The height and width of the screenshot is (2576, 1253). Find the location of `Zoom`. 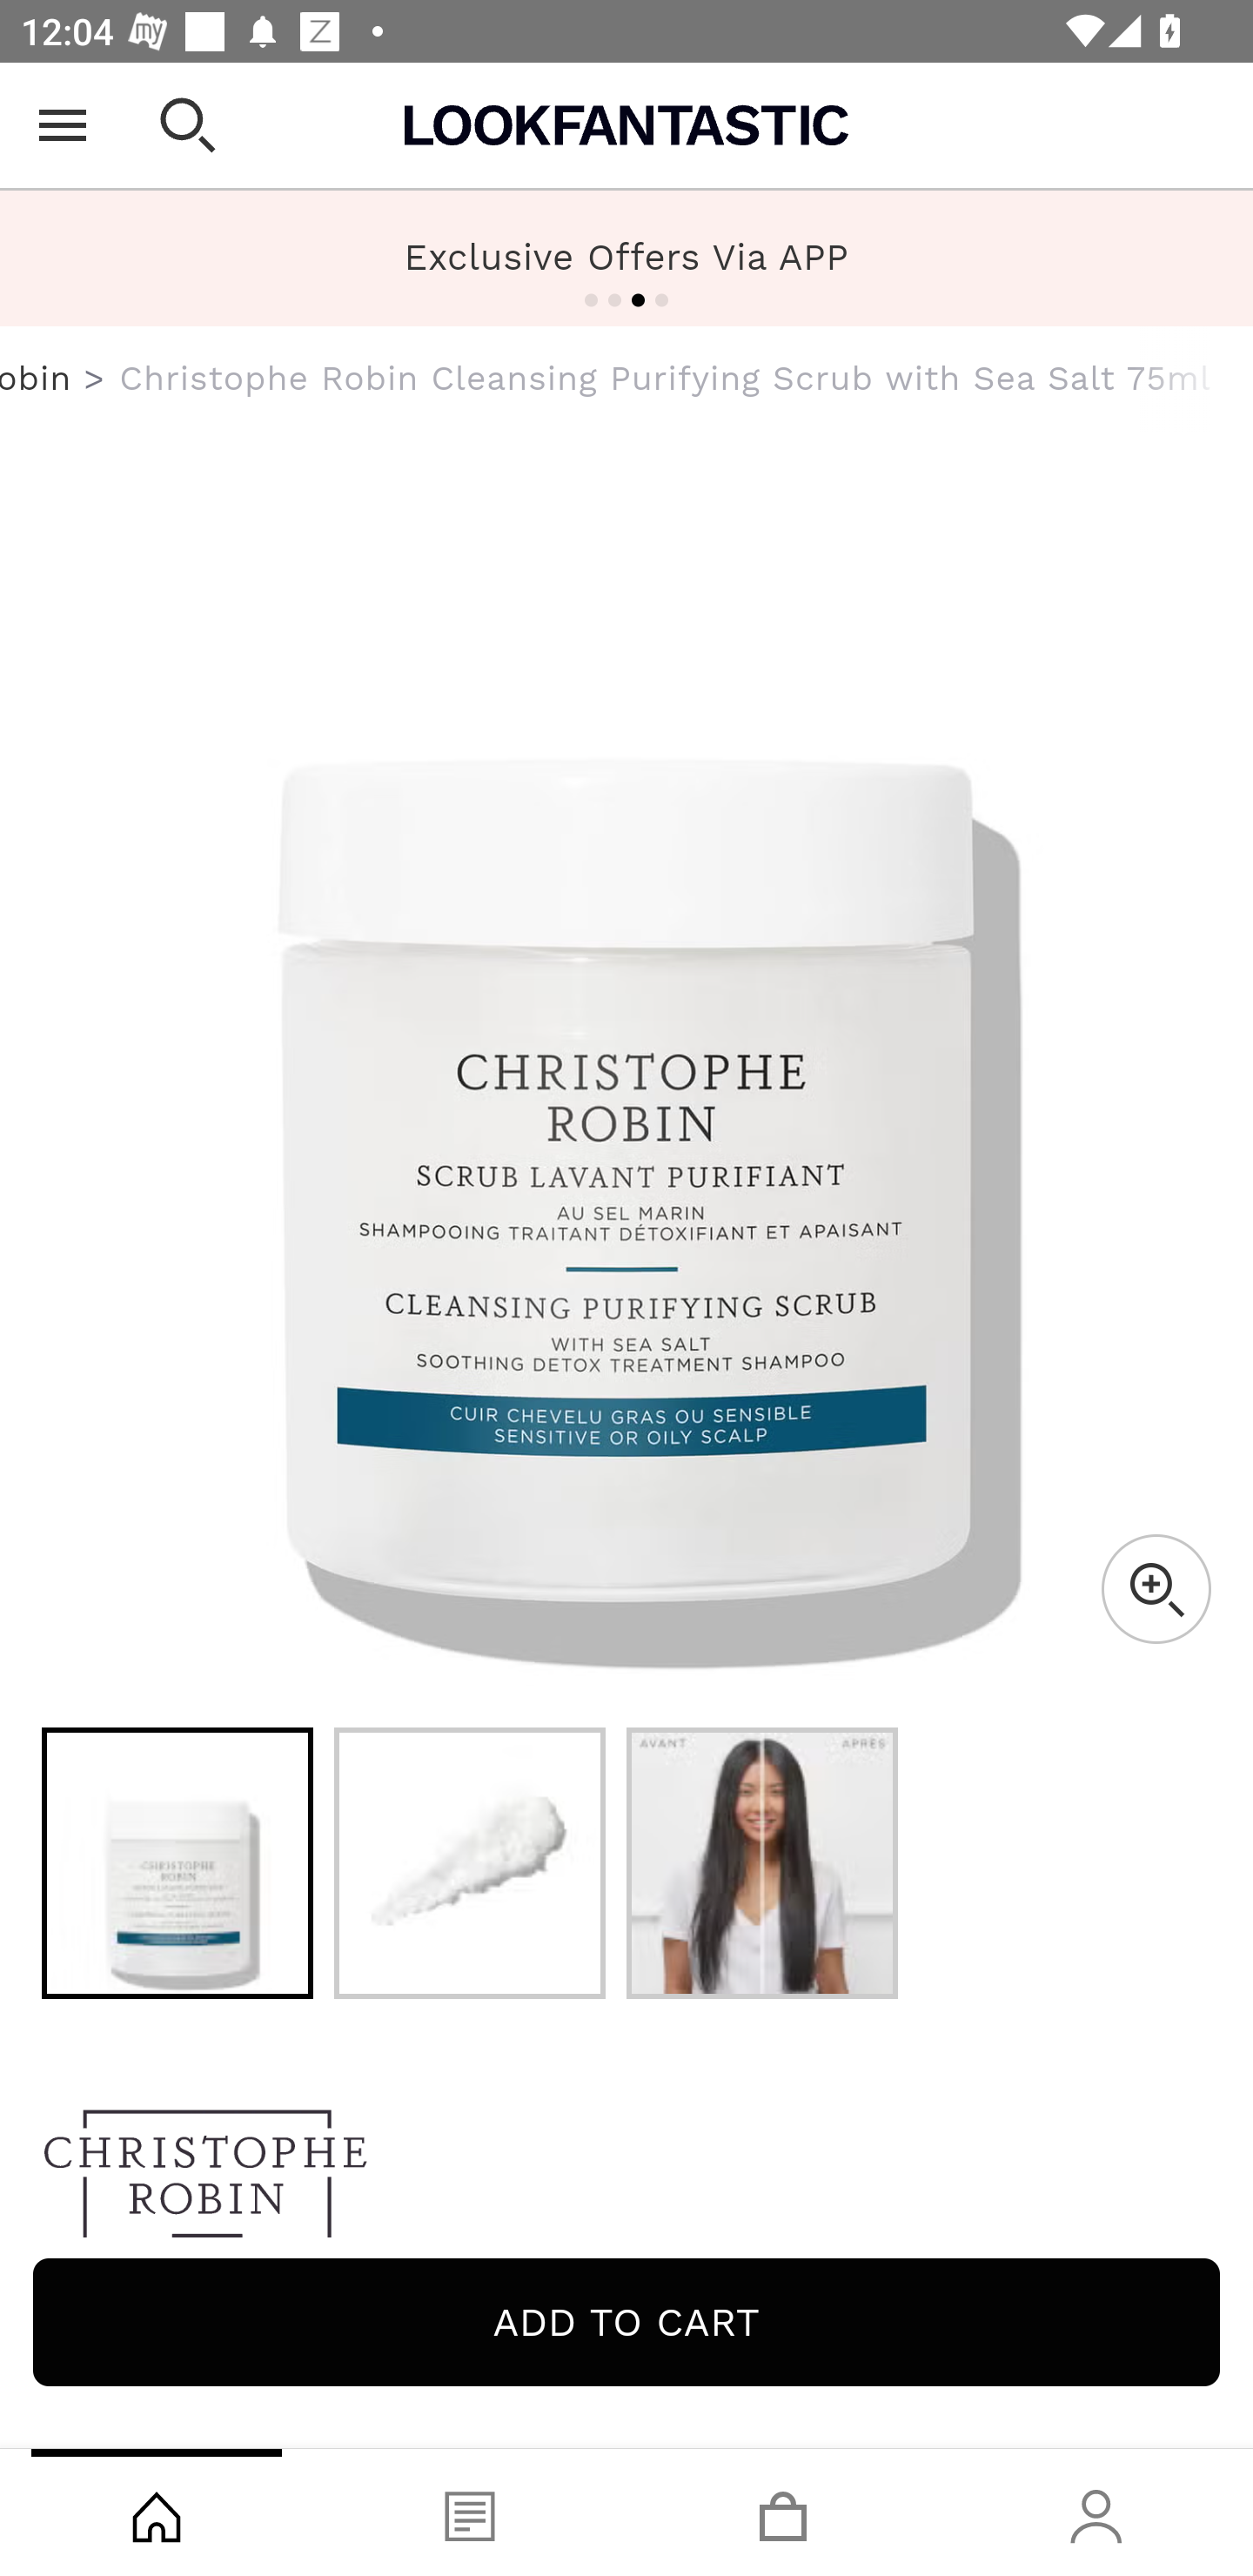

Zoom is located at coordinates (1156, 1589).